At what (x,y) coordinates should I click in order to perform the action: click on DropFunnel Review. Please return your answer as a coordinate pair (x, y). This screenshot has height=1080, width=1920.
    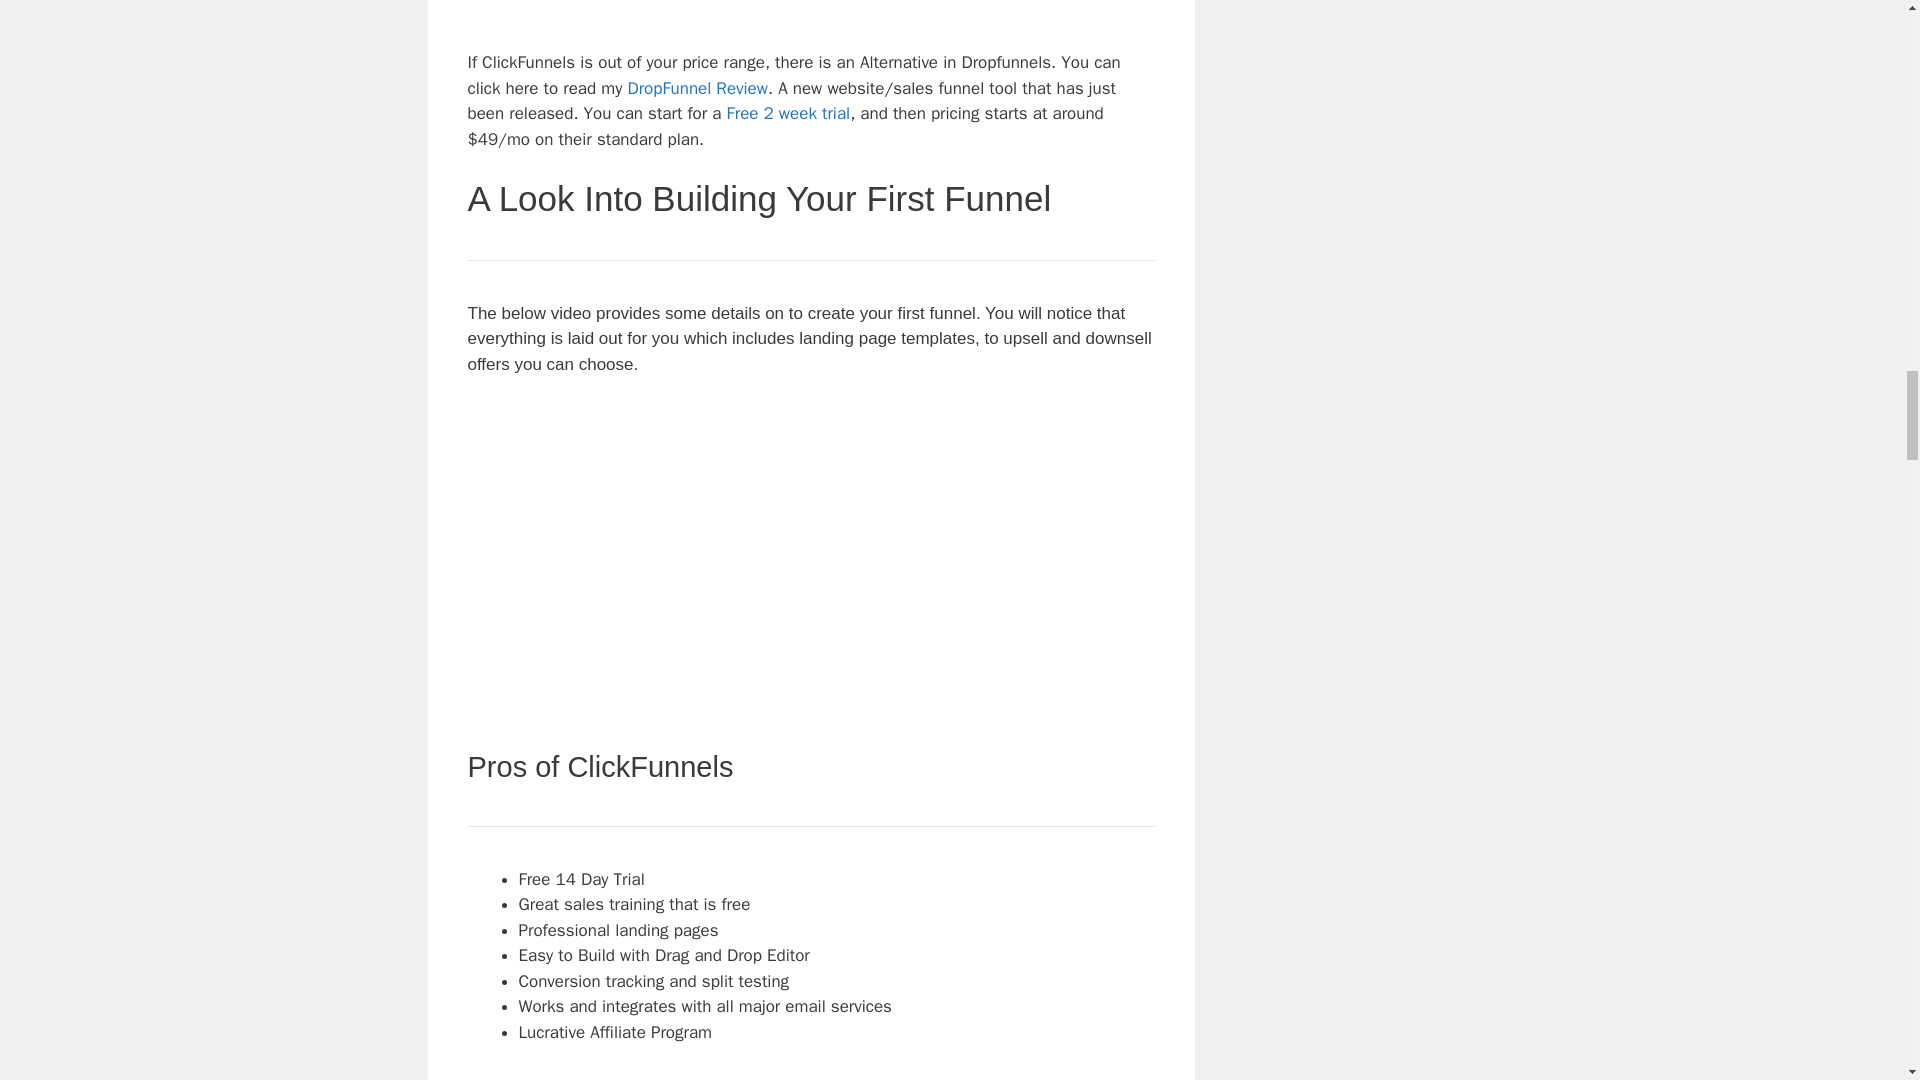
    Looking at the image, I should click on (698, 88).